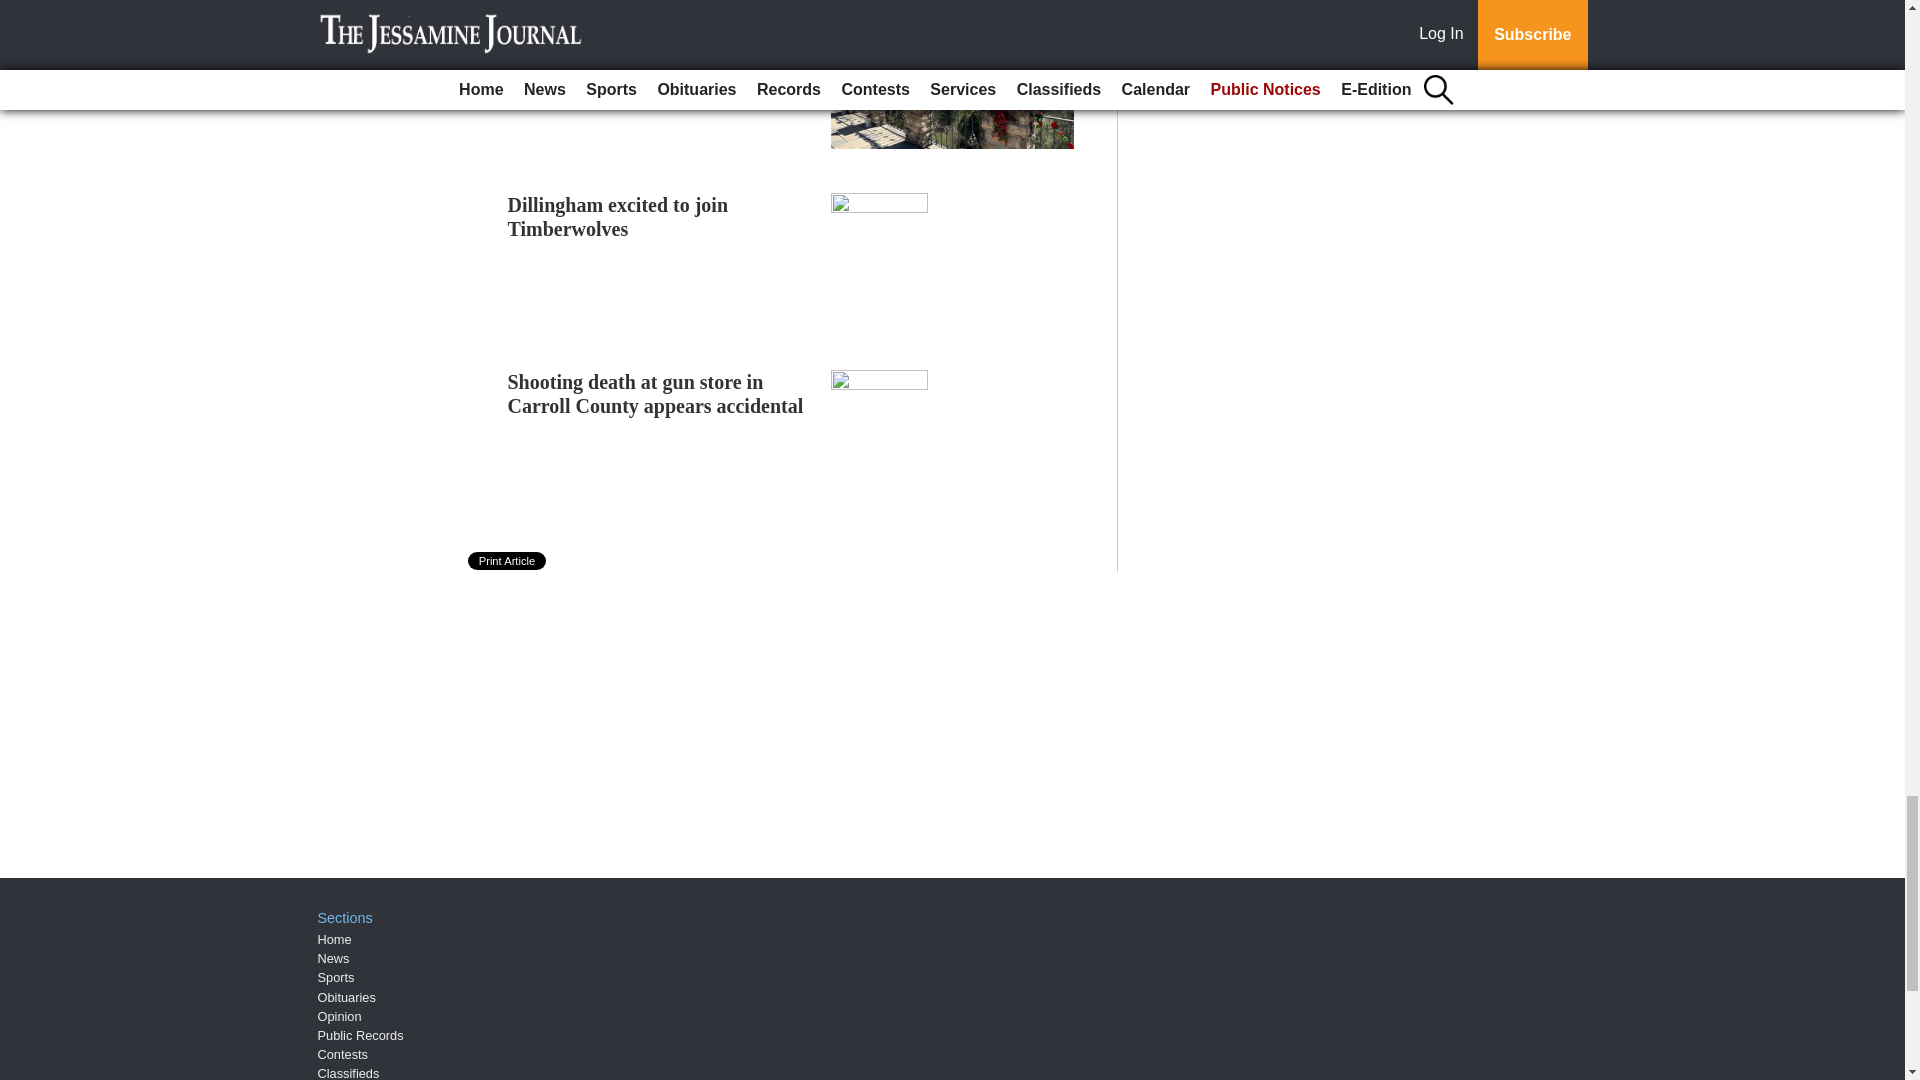 This screenshot has height=1080, width=1920. I want to click on News, so click(334, 958).